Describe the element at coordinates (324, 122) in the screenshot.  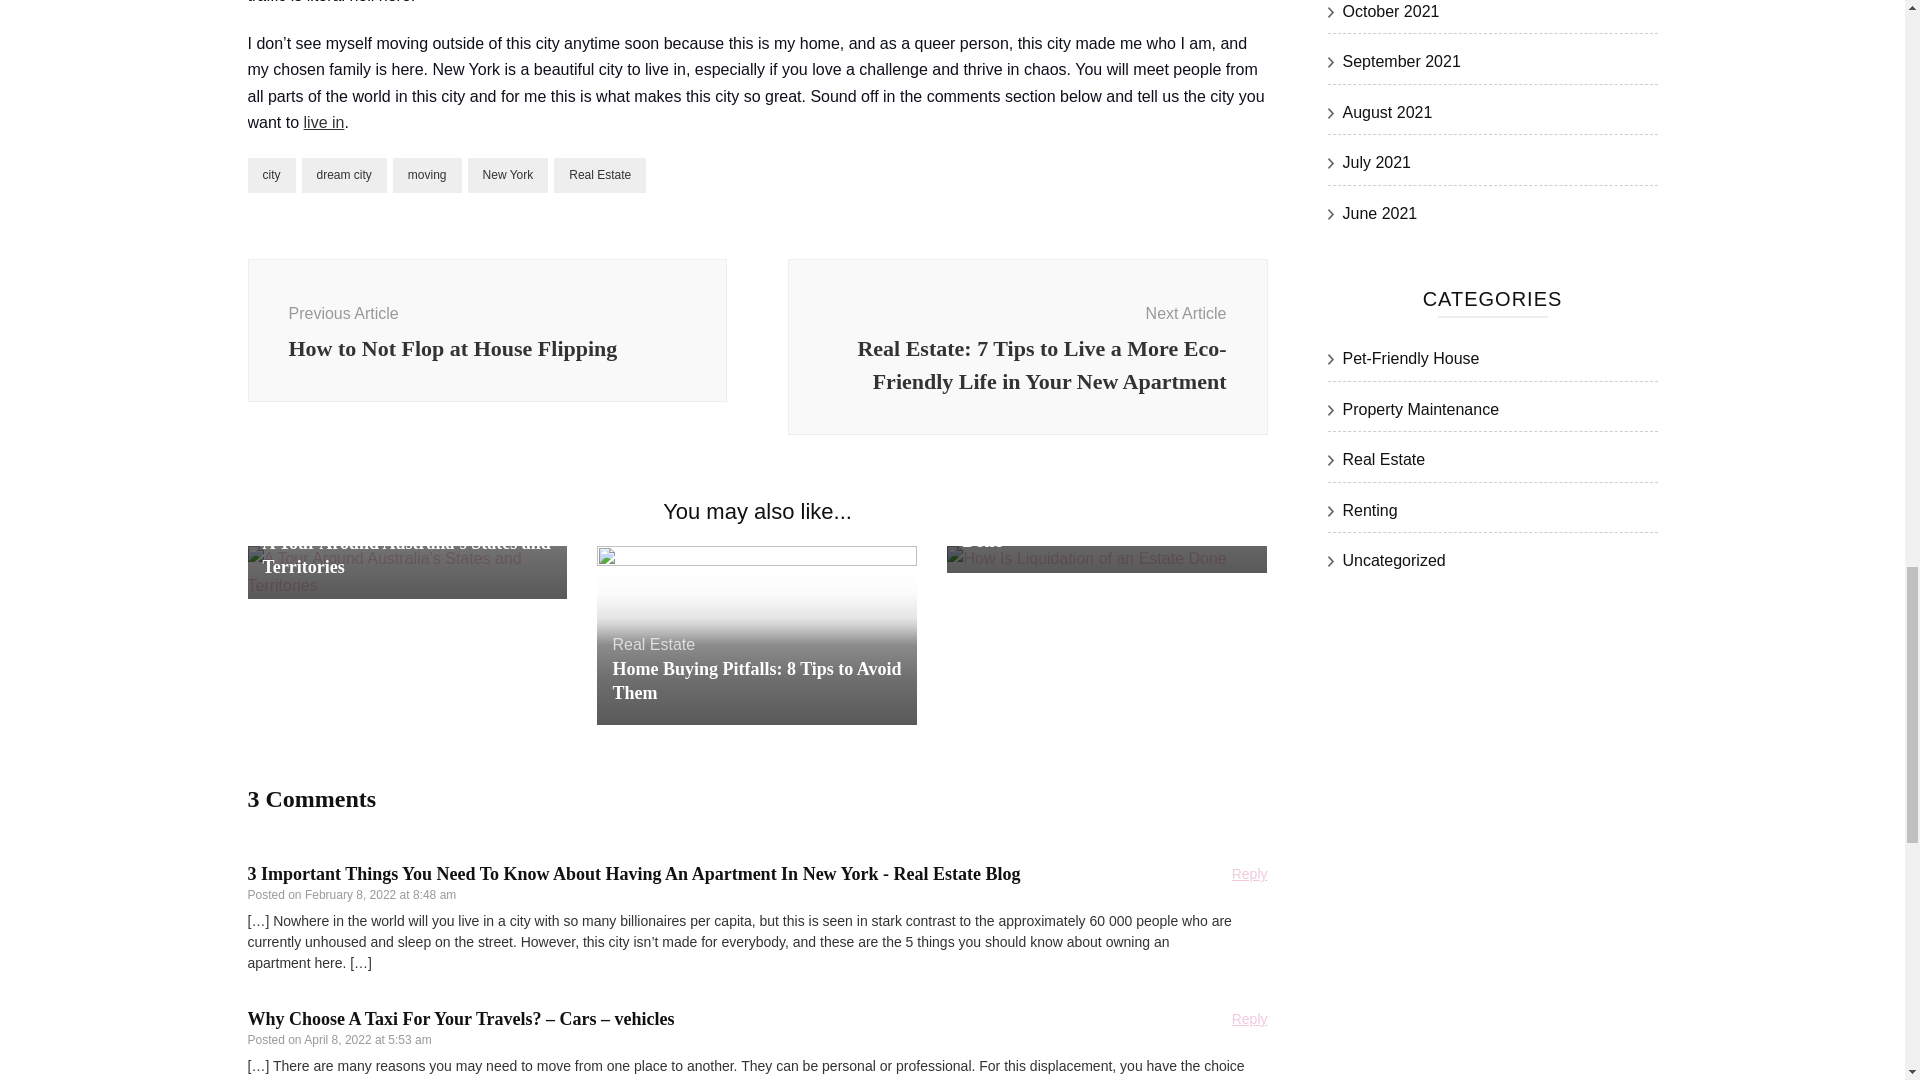
I see `live in` at that location.